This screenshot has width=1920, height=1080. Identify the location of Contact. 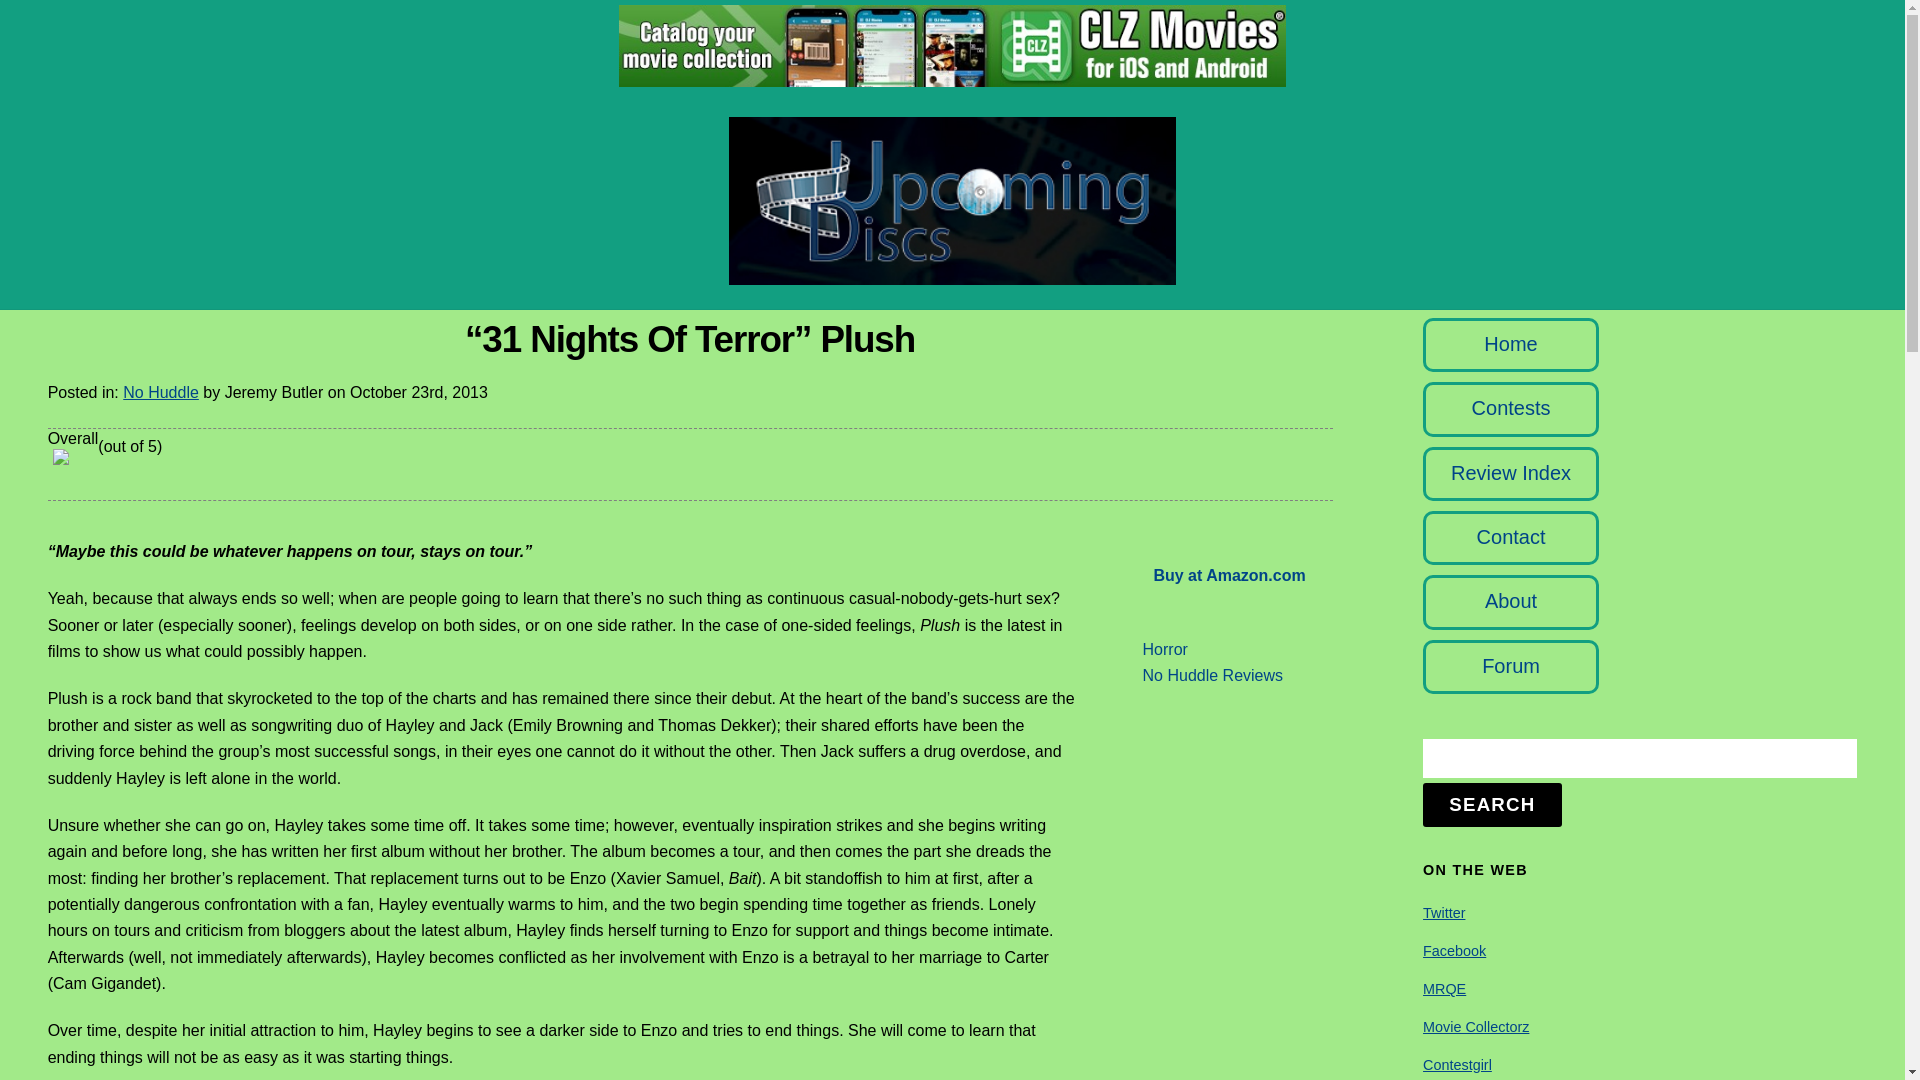
(1510, 536).